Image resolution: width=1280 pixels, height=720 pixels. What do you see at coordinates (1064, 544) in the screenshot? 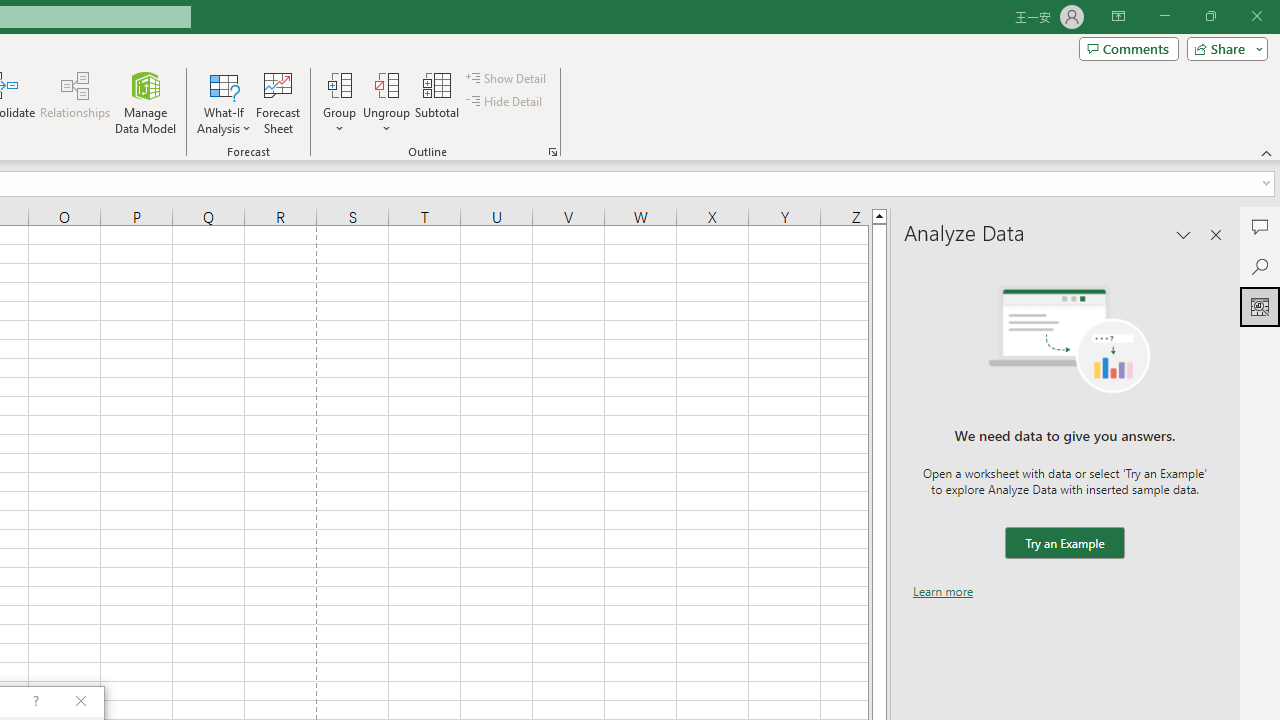
I see `We need data to give you answers. Try an Example` at bounding box center [1064, 544].